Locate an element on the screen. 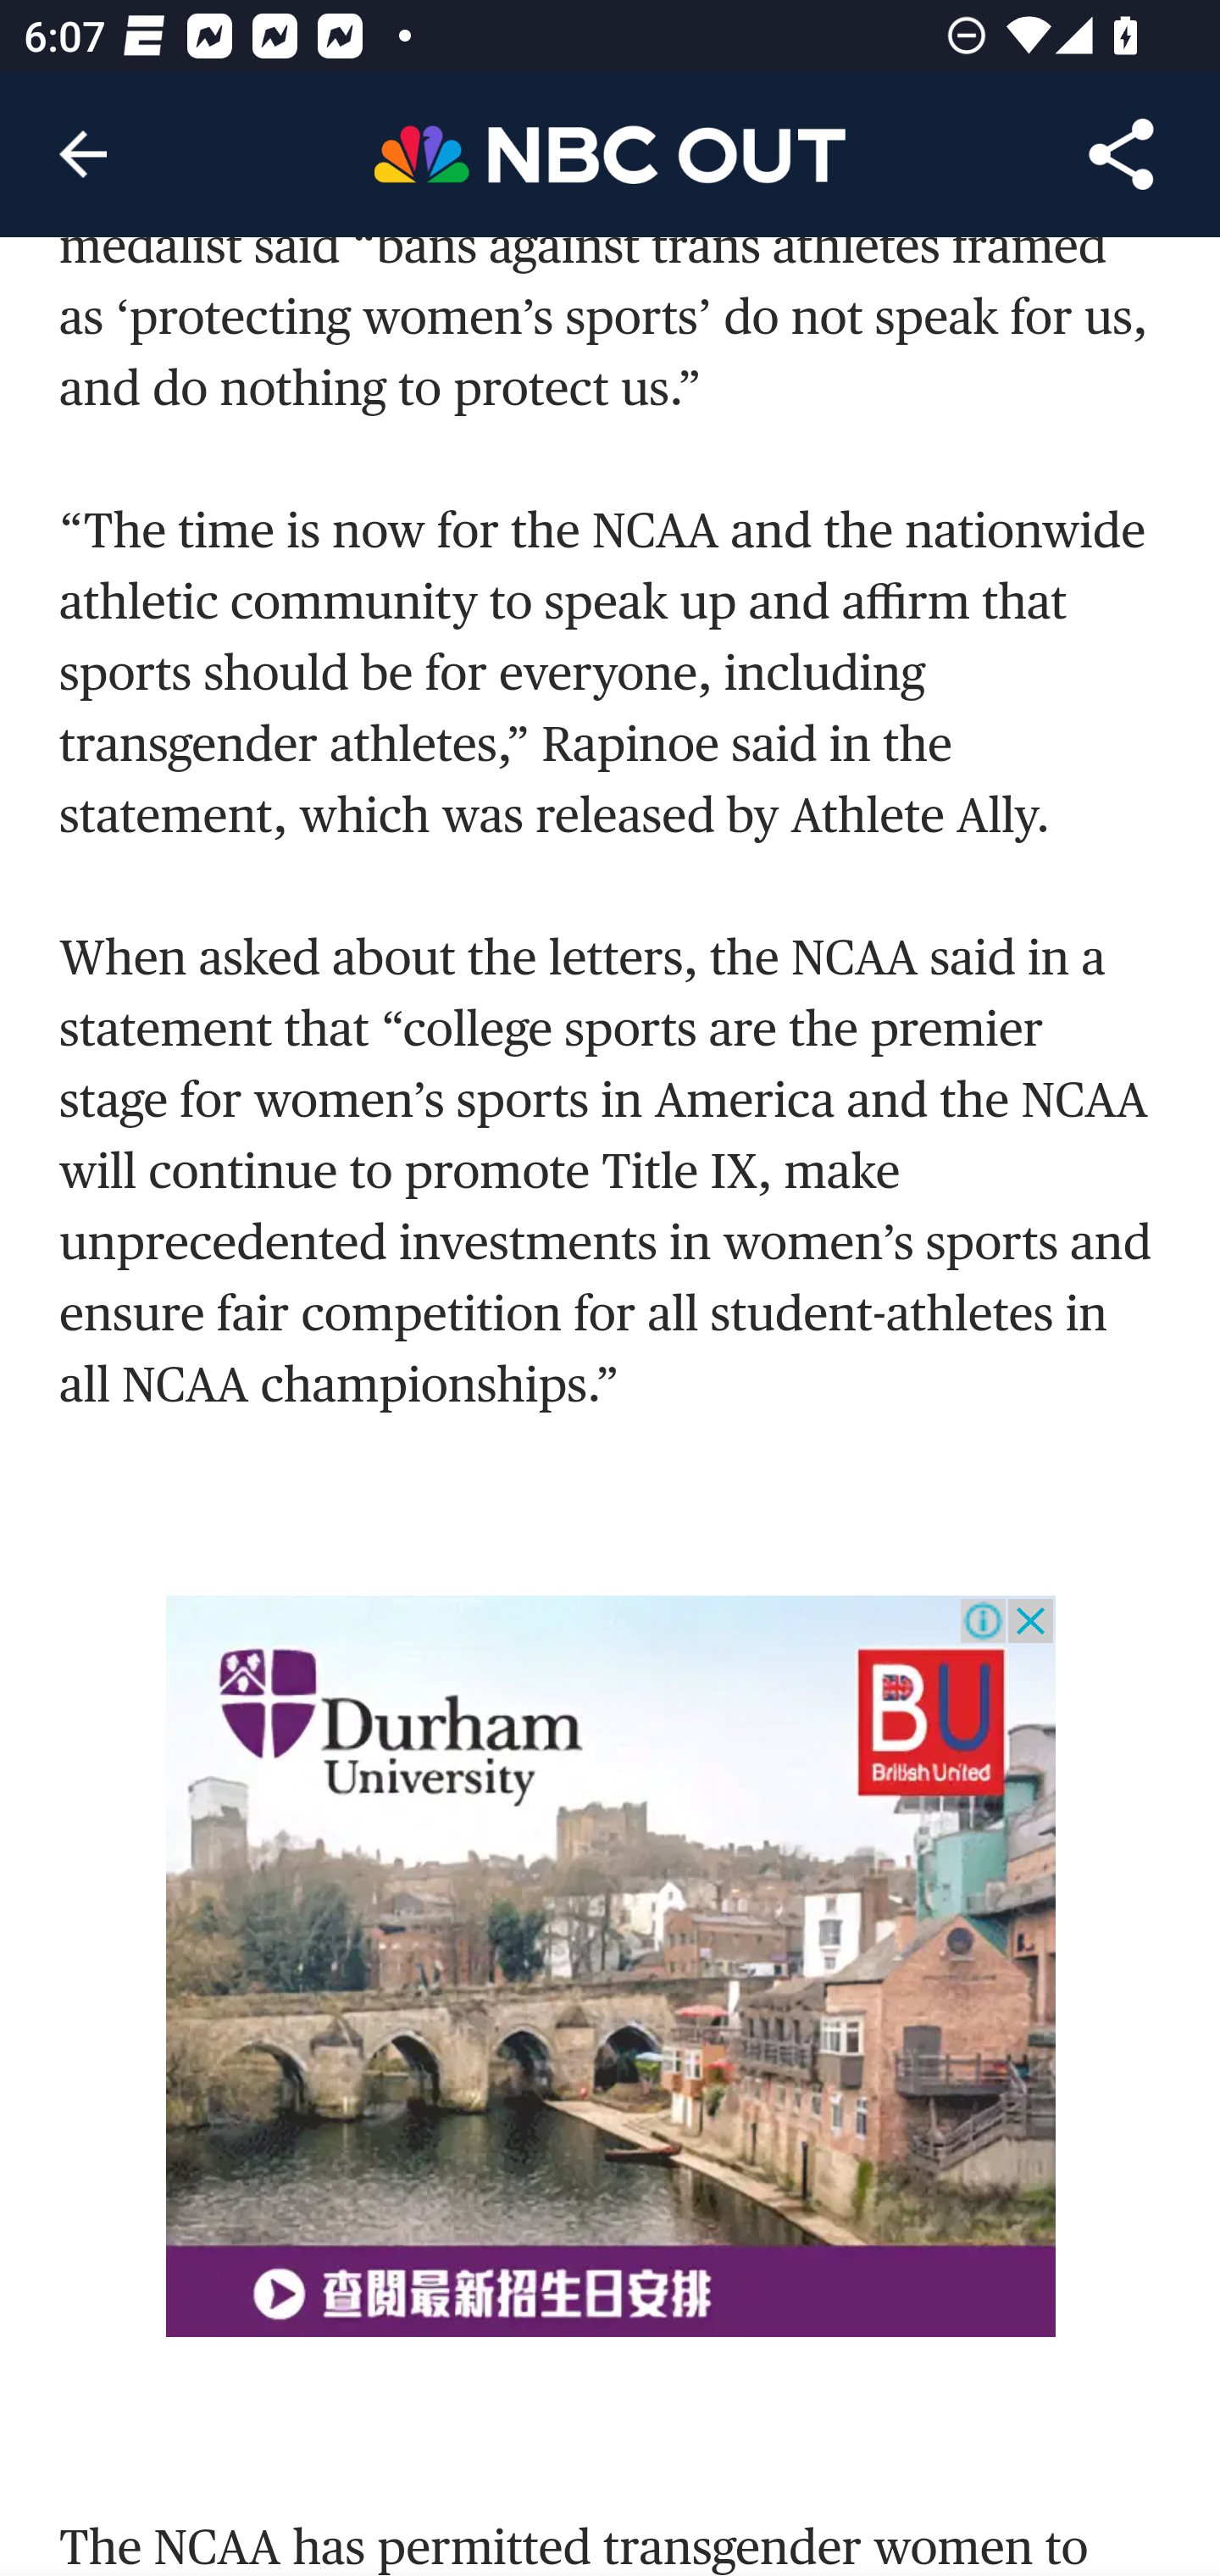 The width and height of the screenshot is (1220, 2576). Navigate up is located at coordinates (83, 154).